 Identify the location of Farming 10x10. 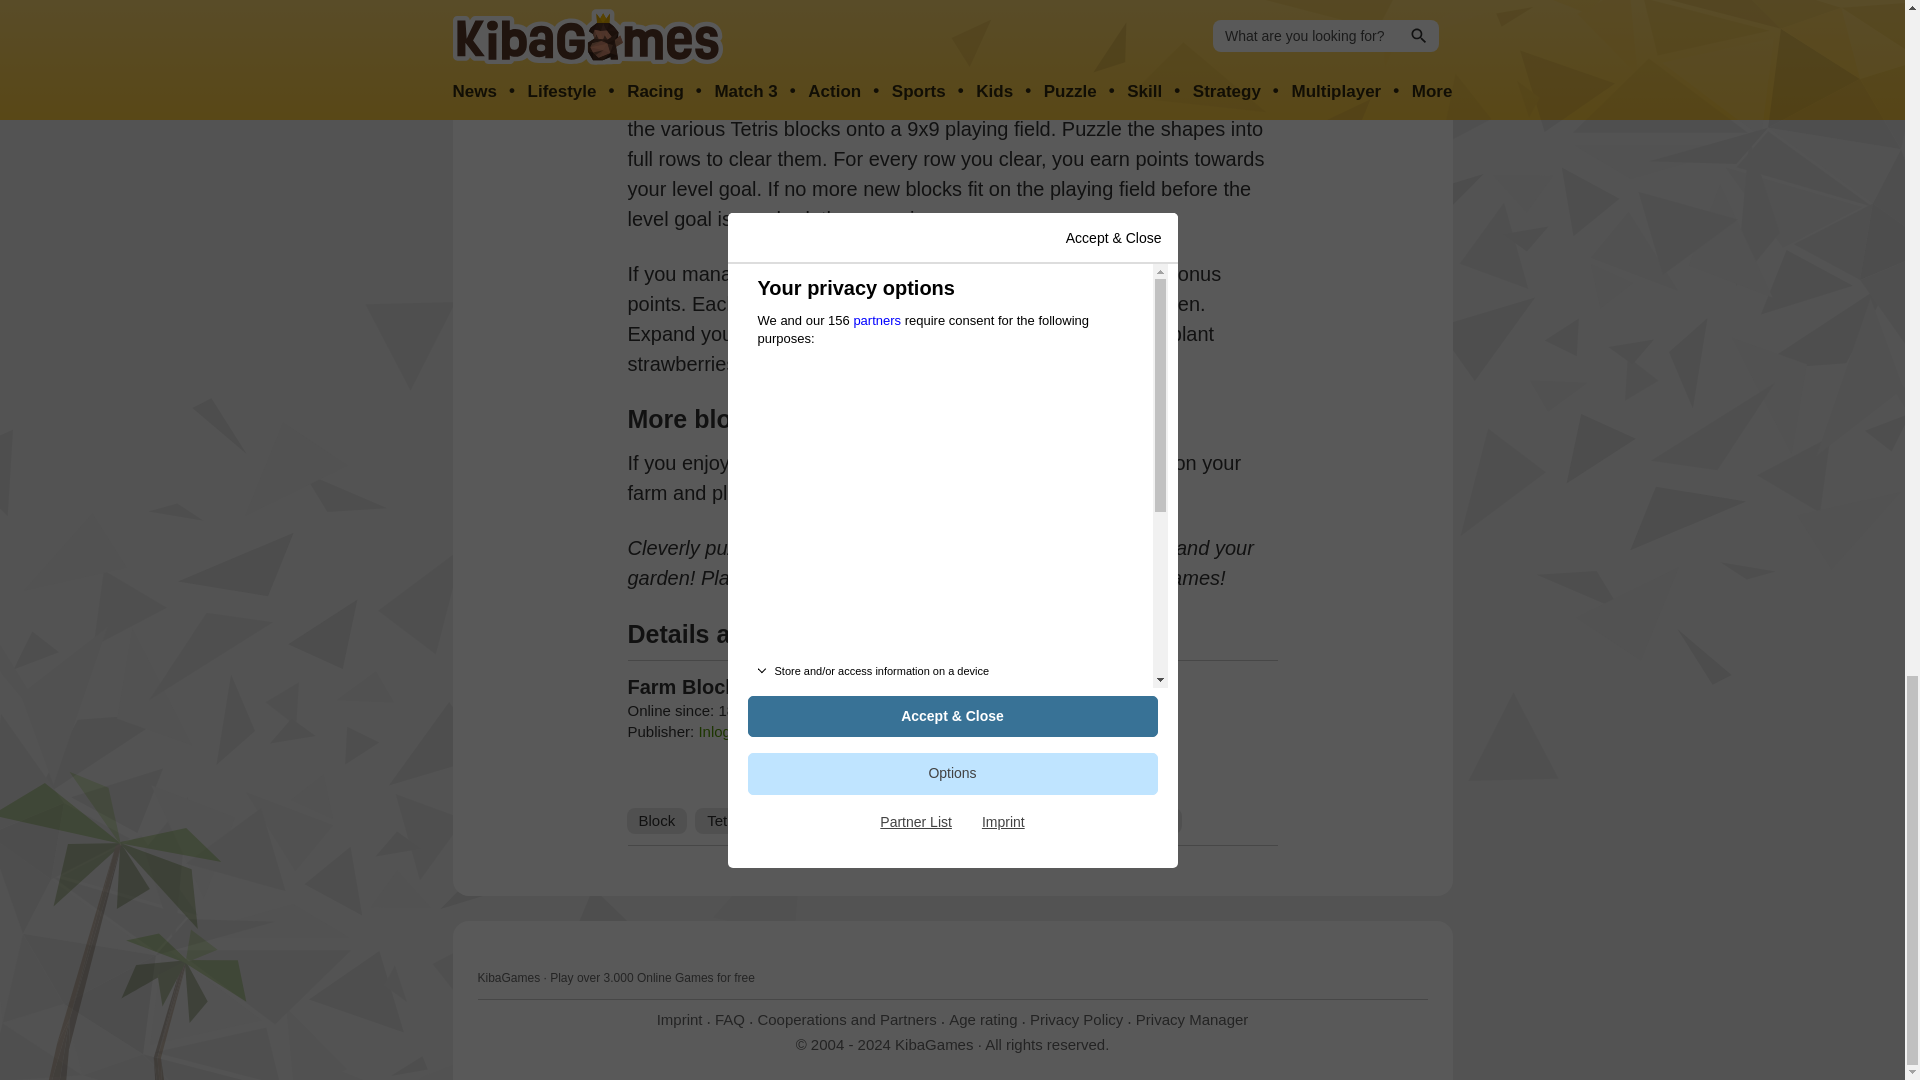
(820, 492).